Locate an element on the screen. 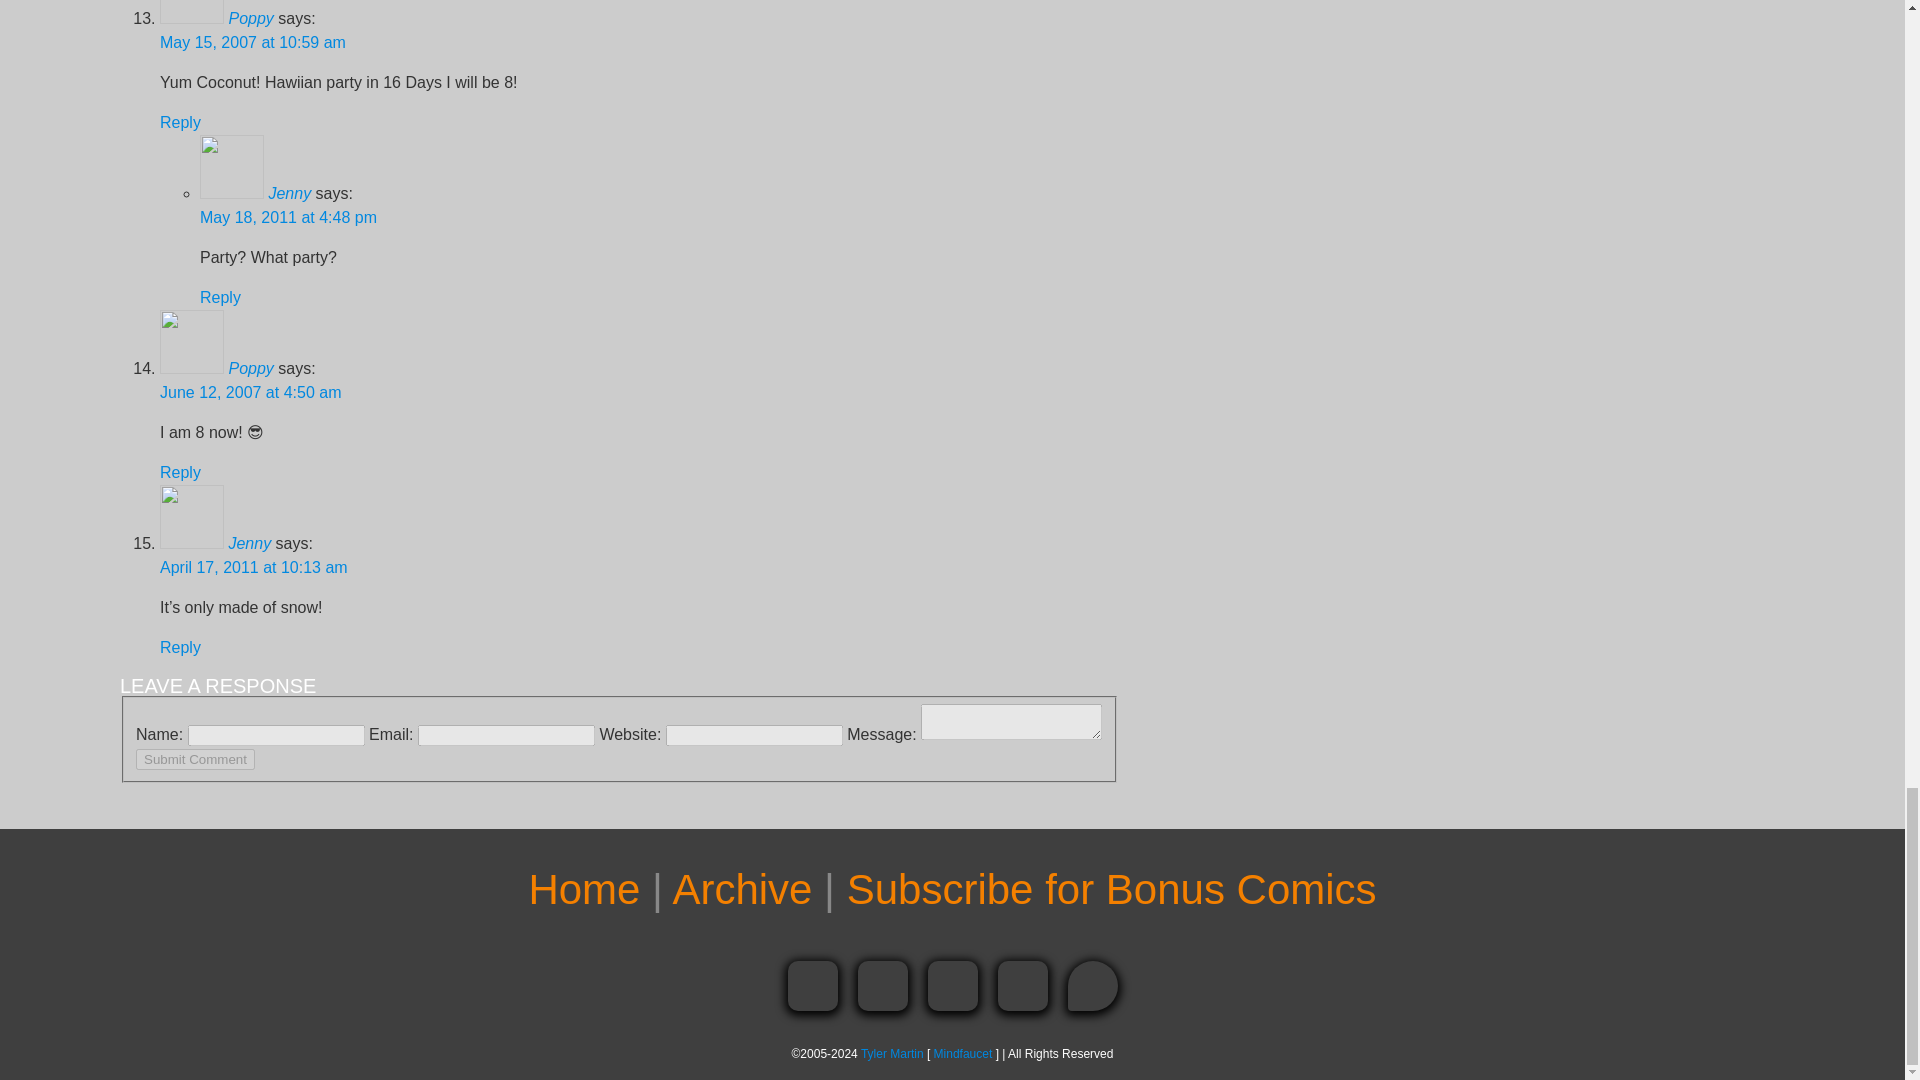  Follow on Instagram is located at coordinates (952, 986).